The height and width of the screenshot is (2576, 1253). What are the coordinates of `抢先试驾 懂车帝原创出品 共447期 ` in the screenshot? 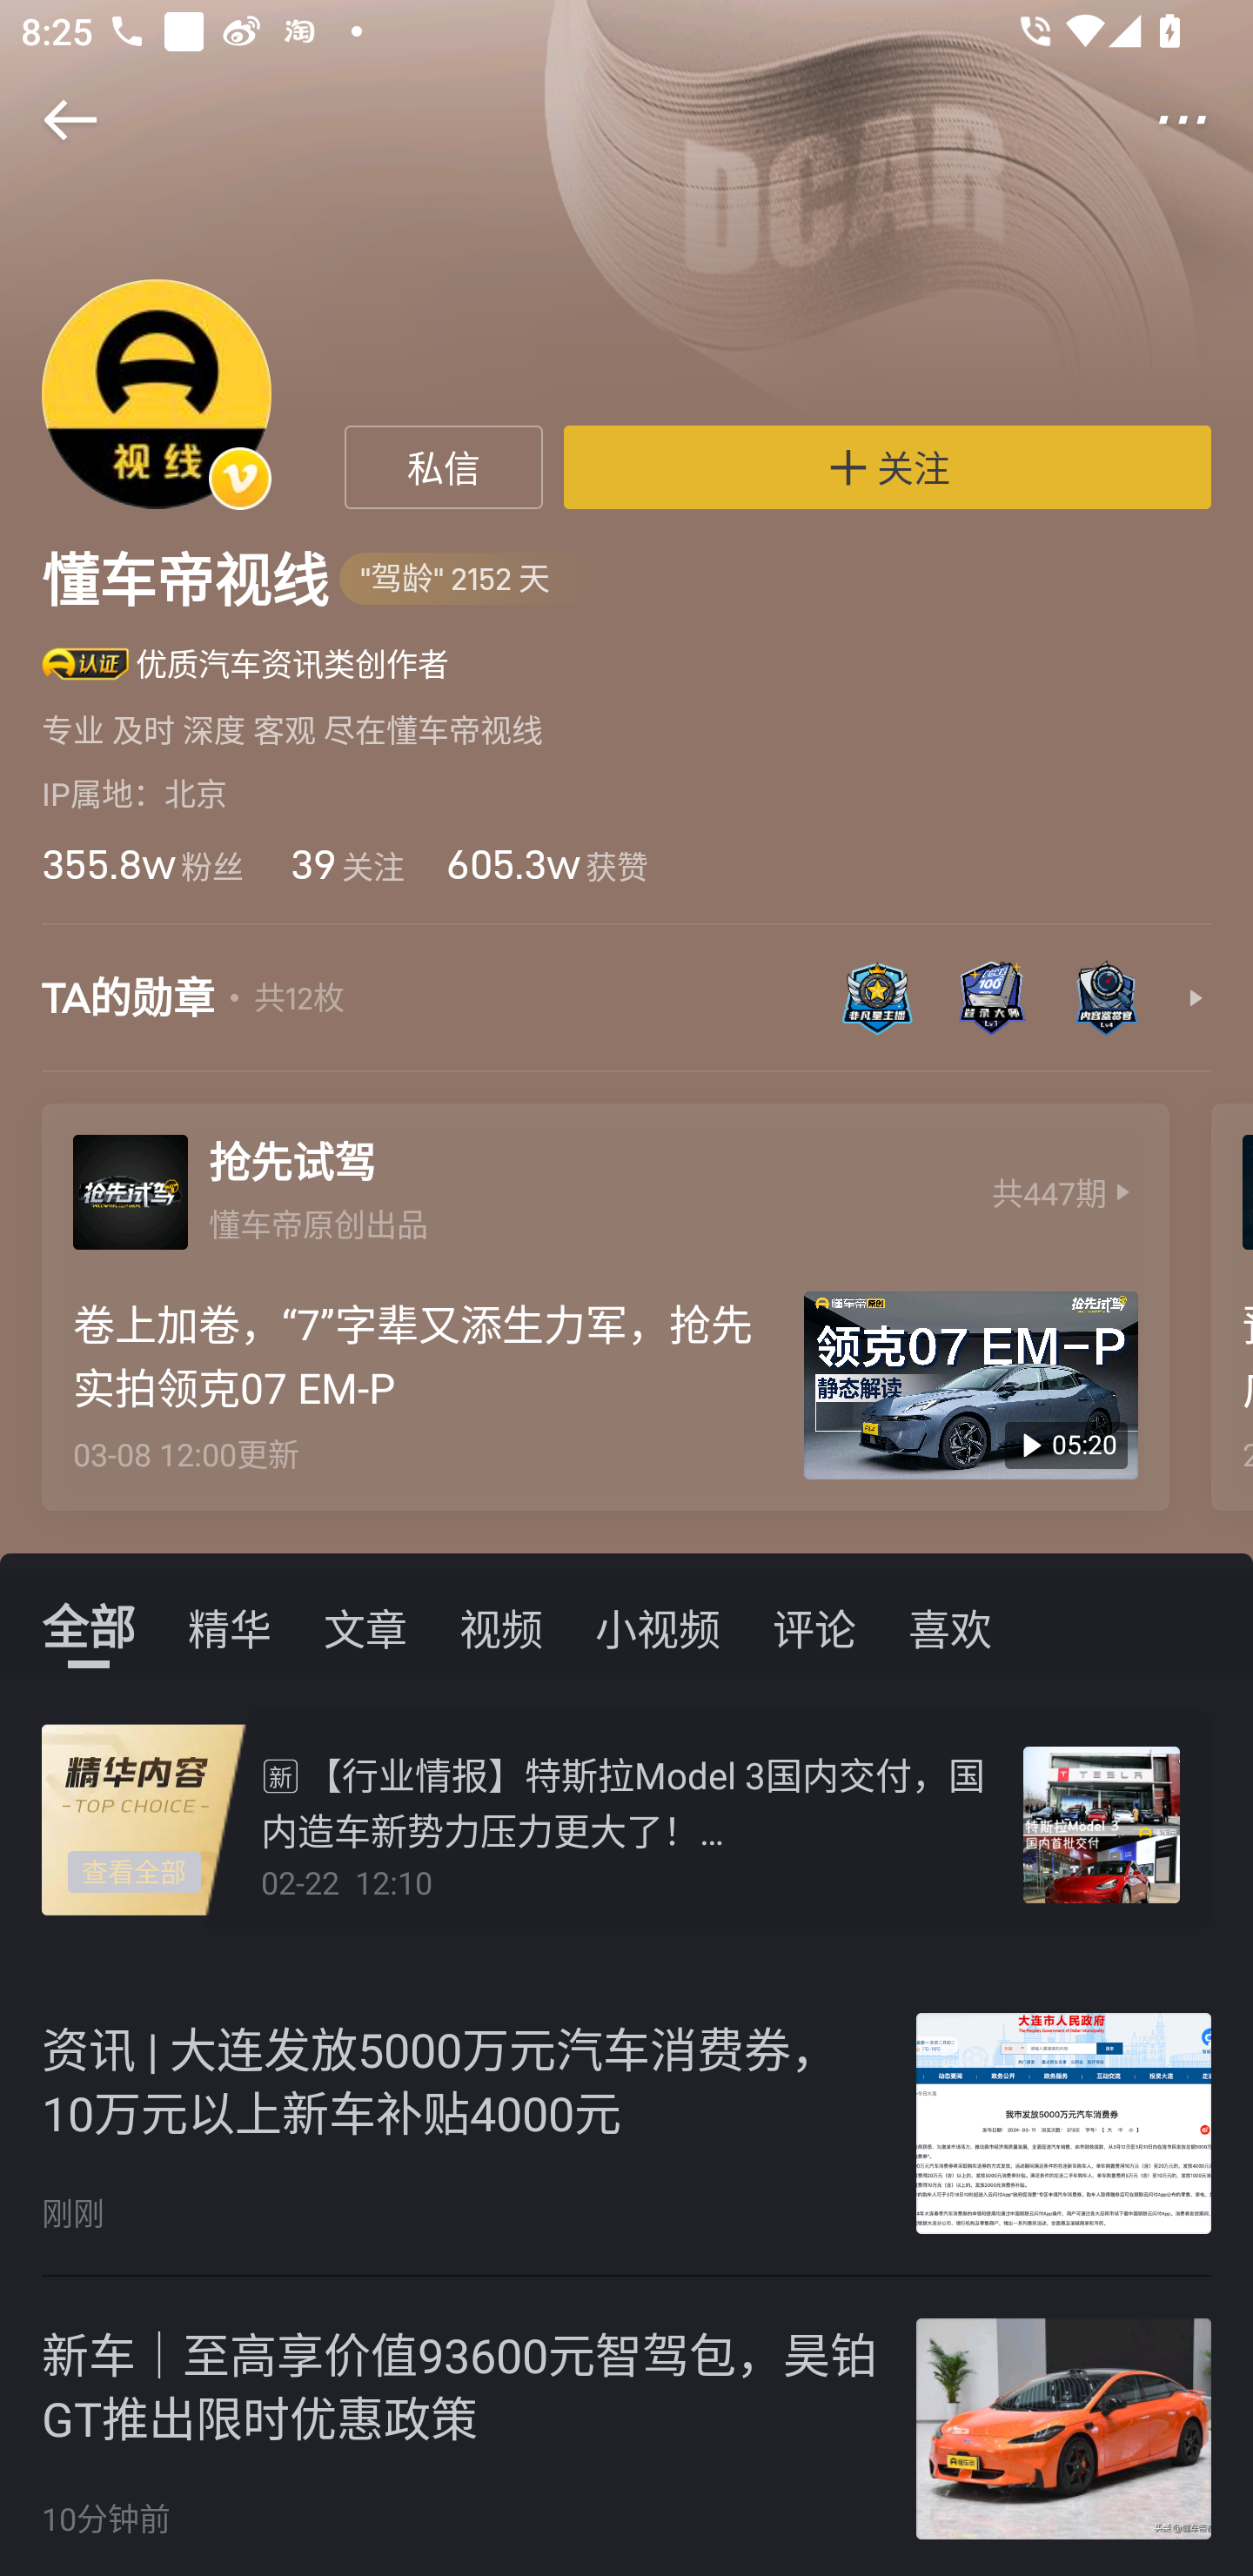 It's located at (605, 1185).